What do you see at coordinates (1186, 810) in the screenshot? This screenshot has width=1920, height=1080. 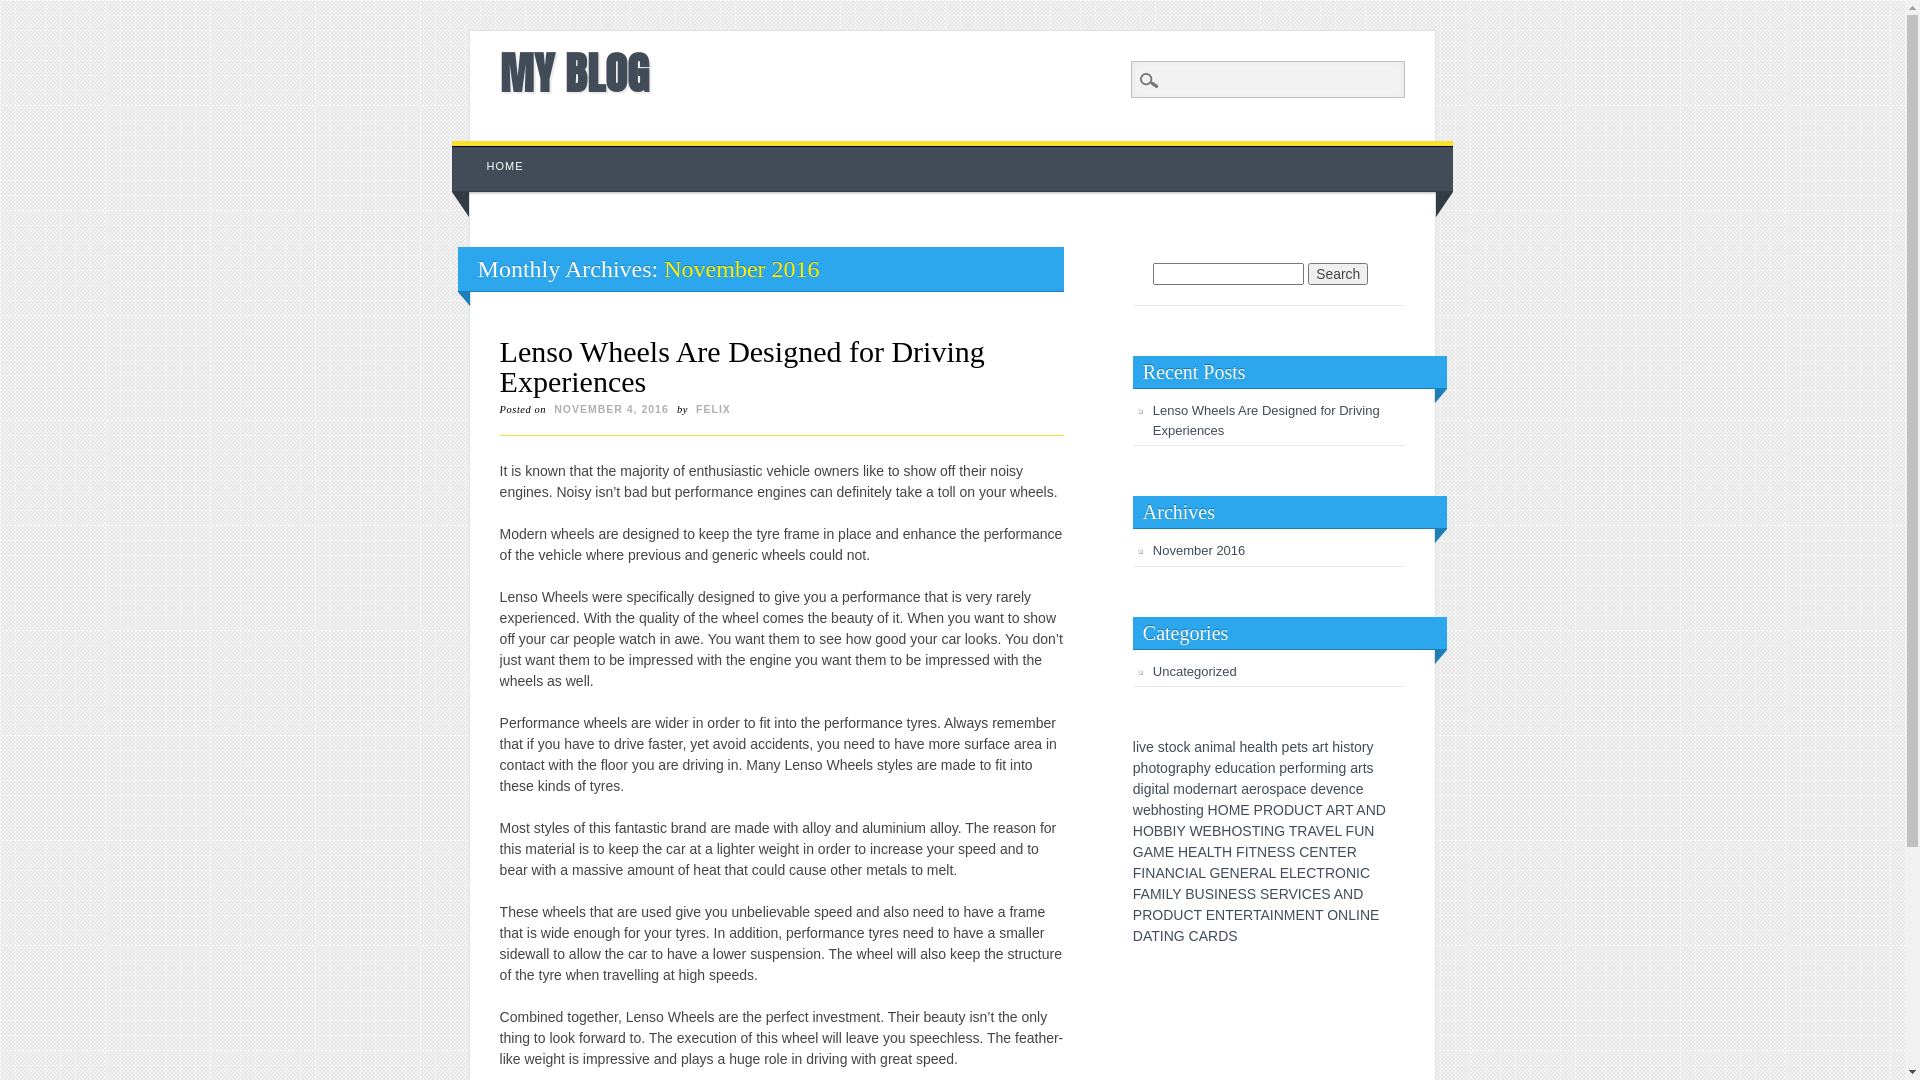 I see `i` at bounding box center [1186, 810].